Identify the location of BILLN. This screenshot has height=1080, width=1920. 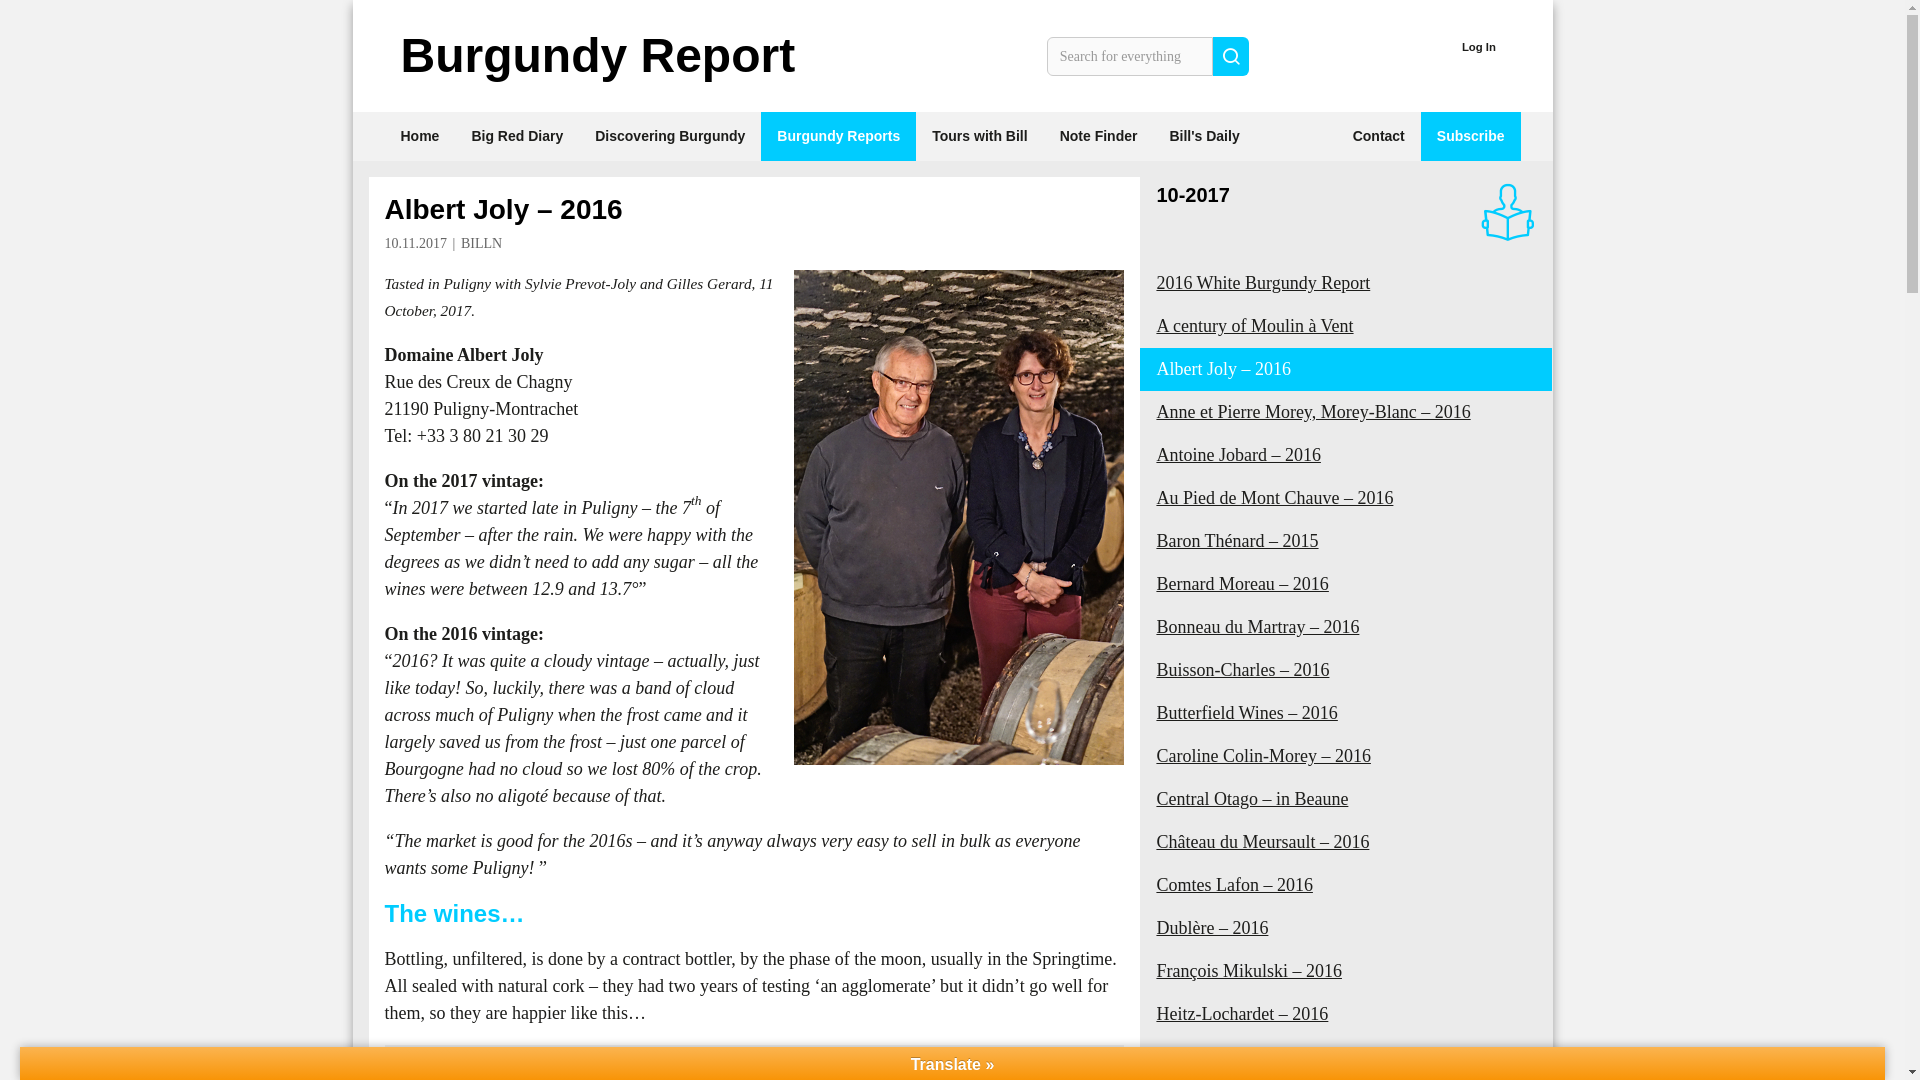
(480, 243).